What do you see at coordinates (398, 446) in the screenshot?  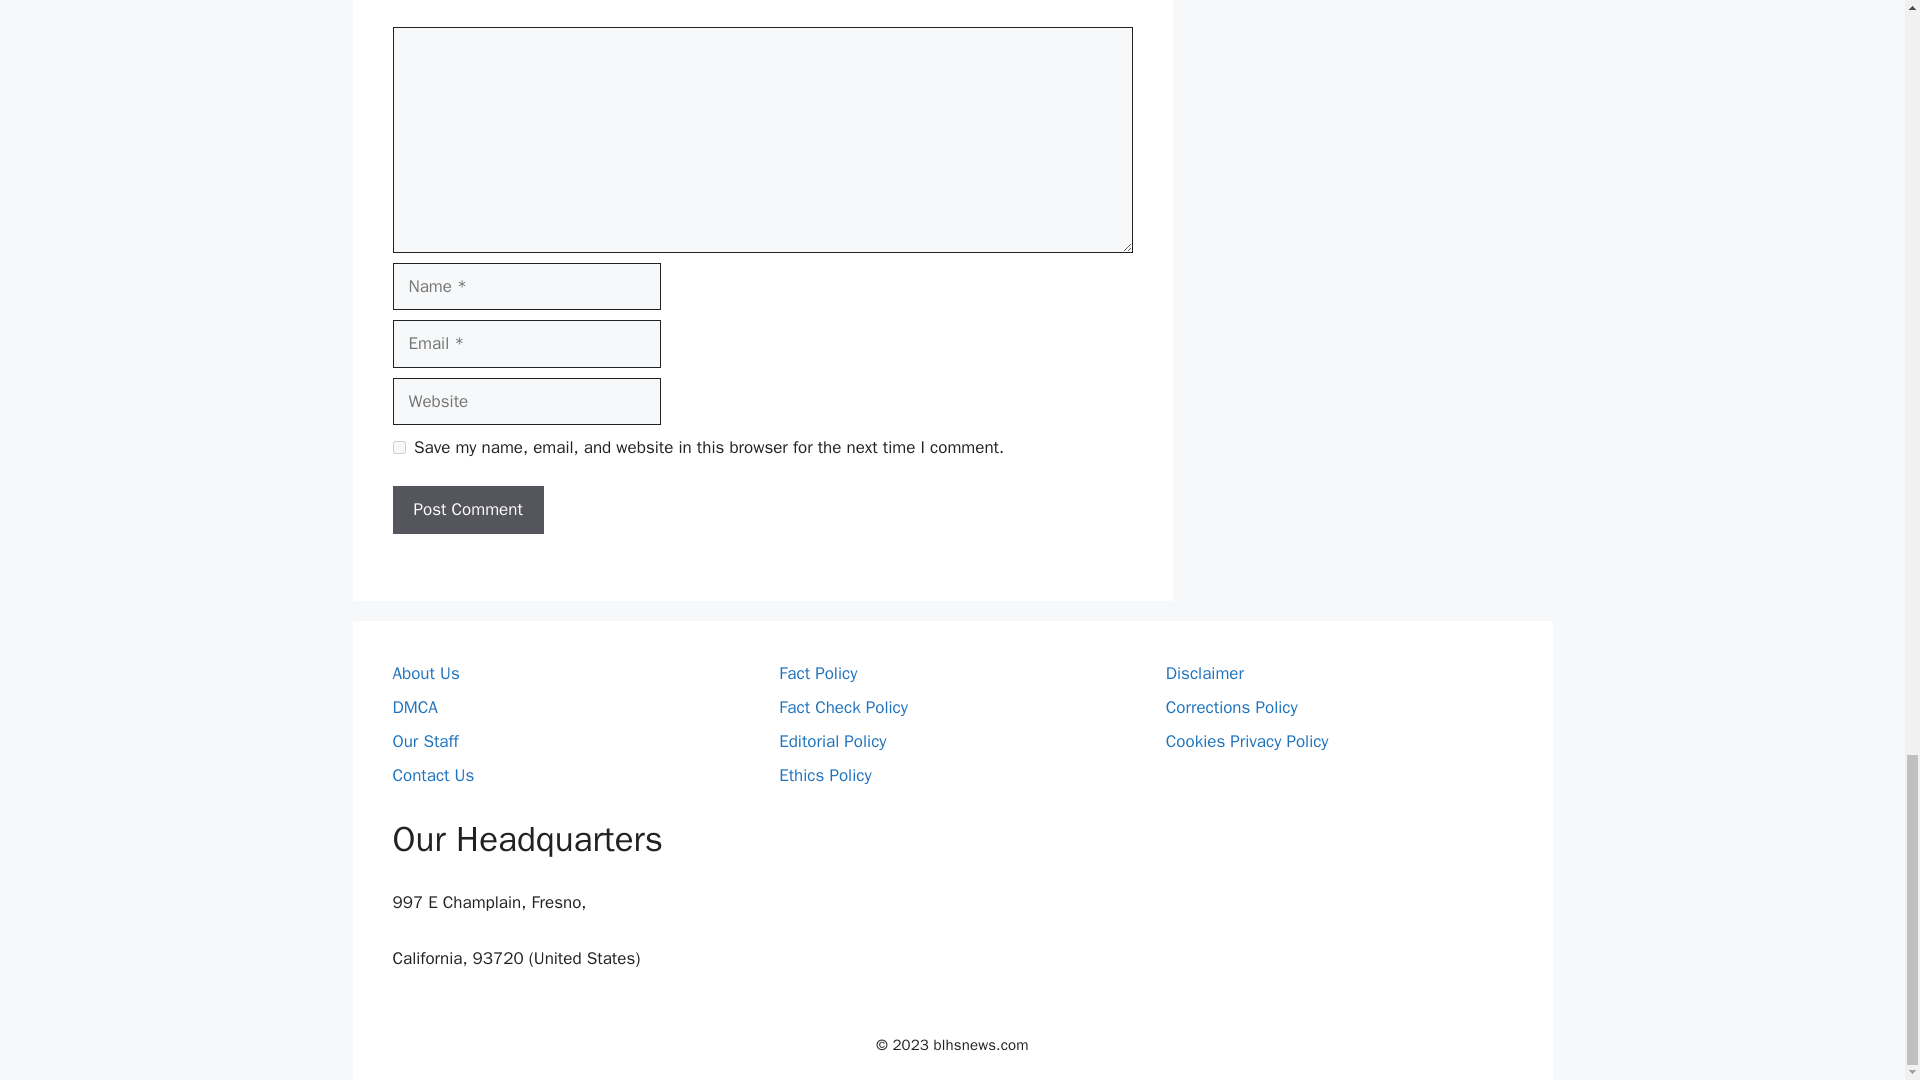 I see `yes` at bounding box center [398, 446].